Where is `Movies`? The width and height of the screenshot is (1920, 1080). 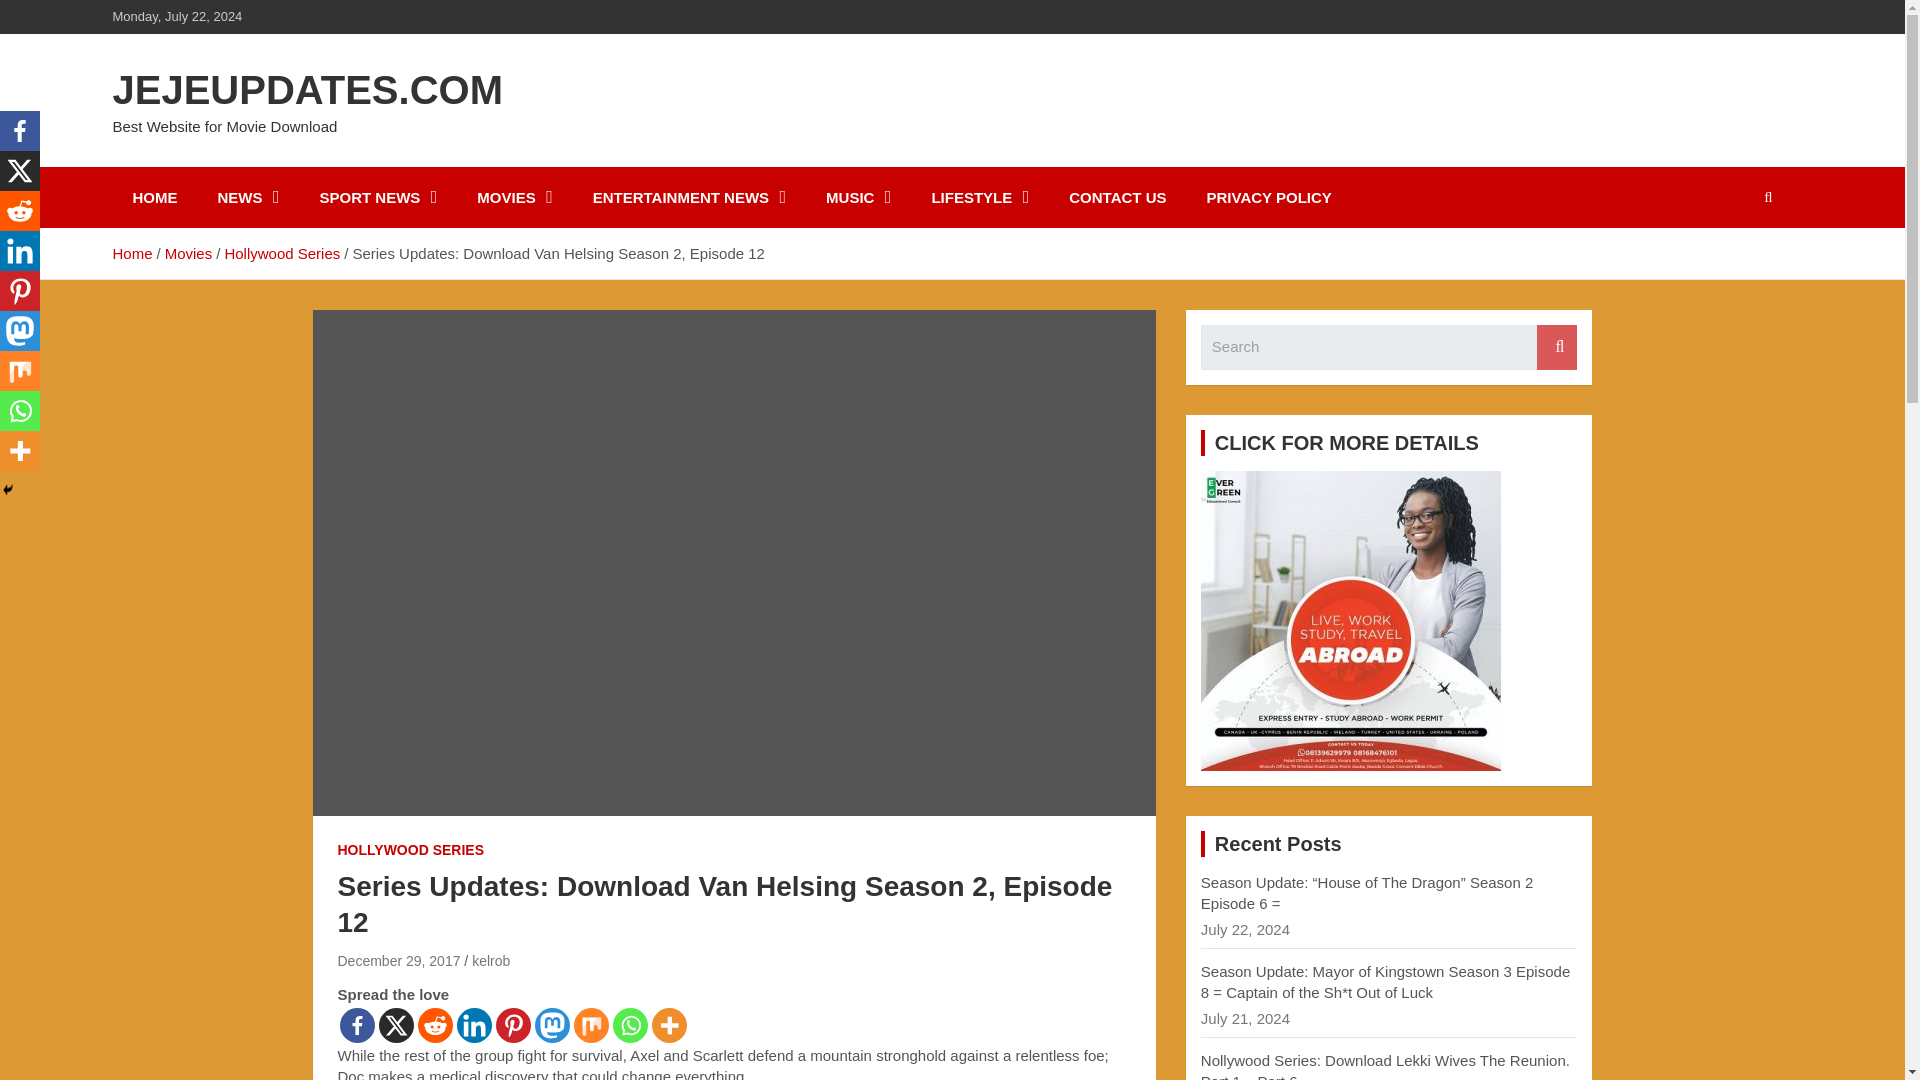 Movies is located at coordinates (189, 254).